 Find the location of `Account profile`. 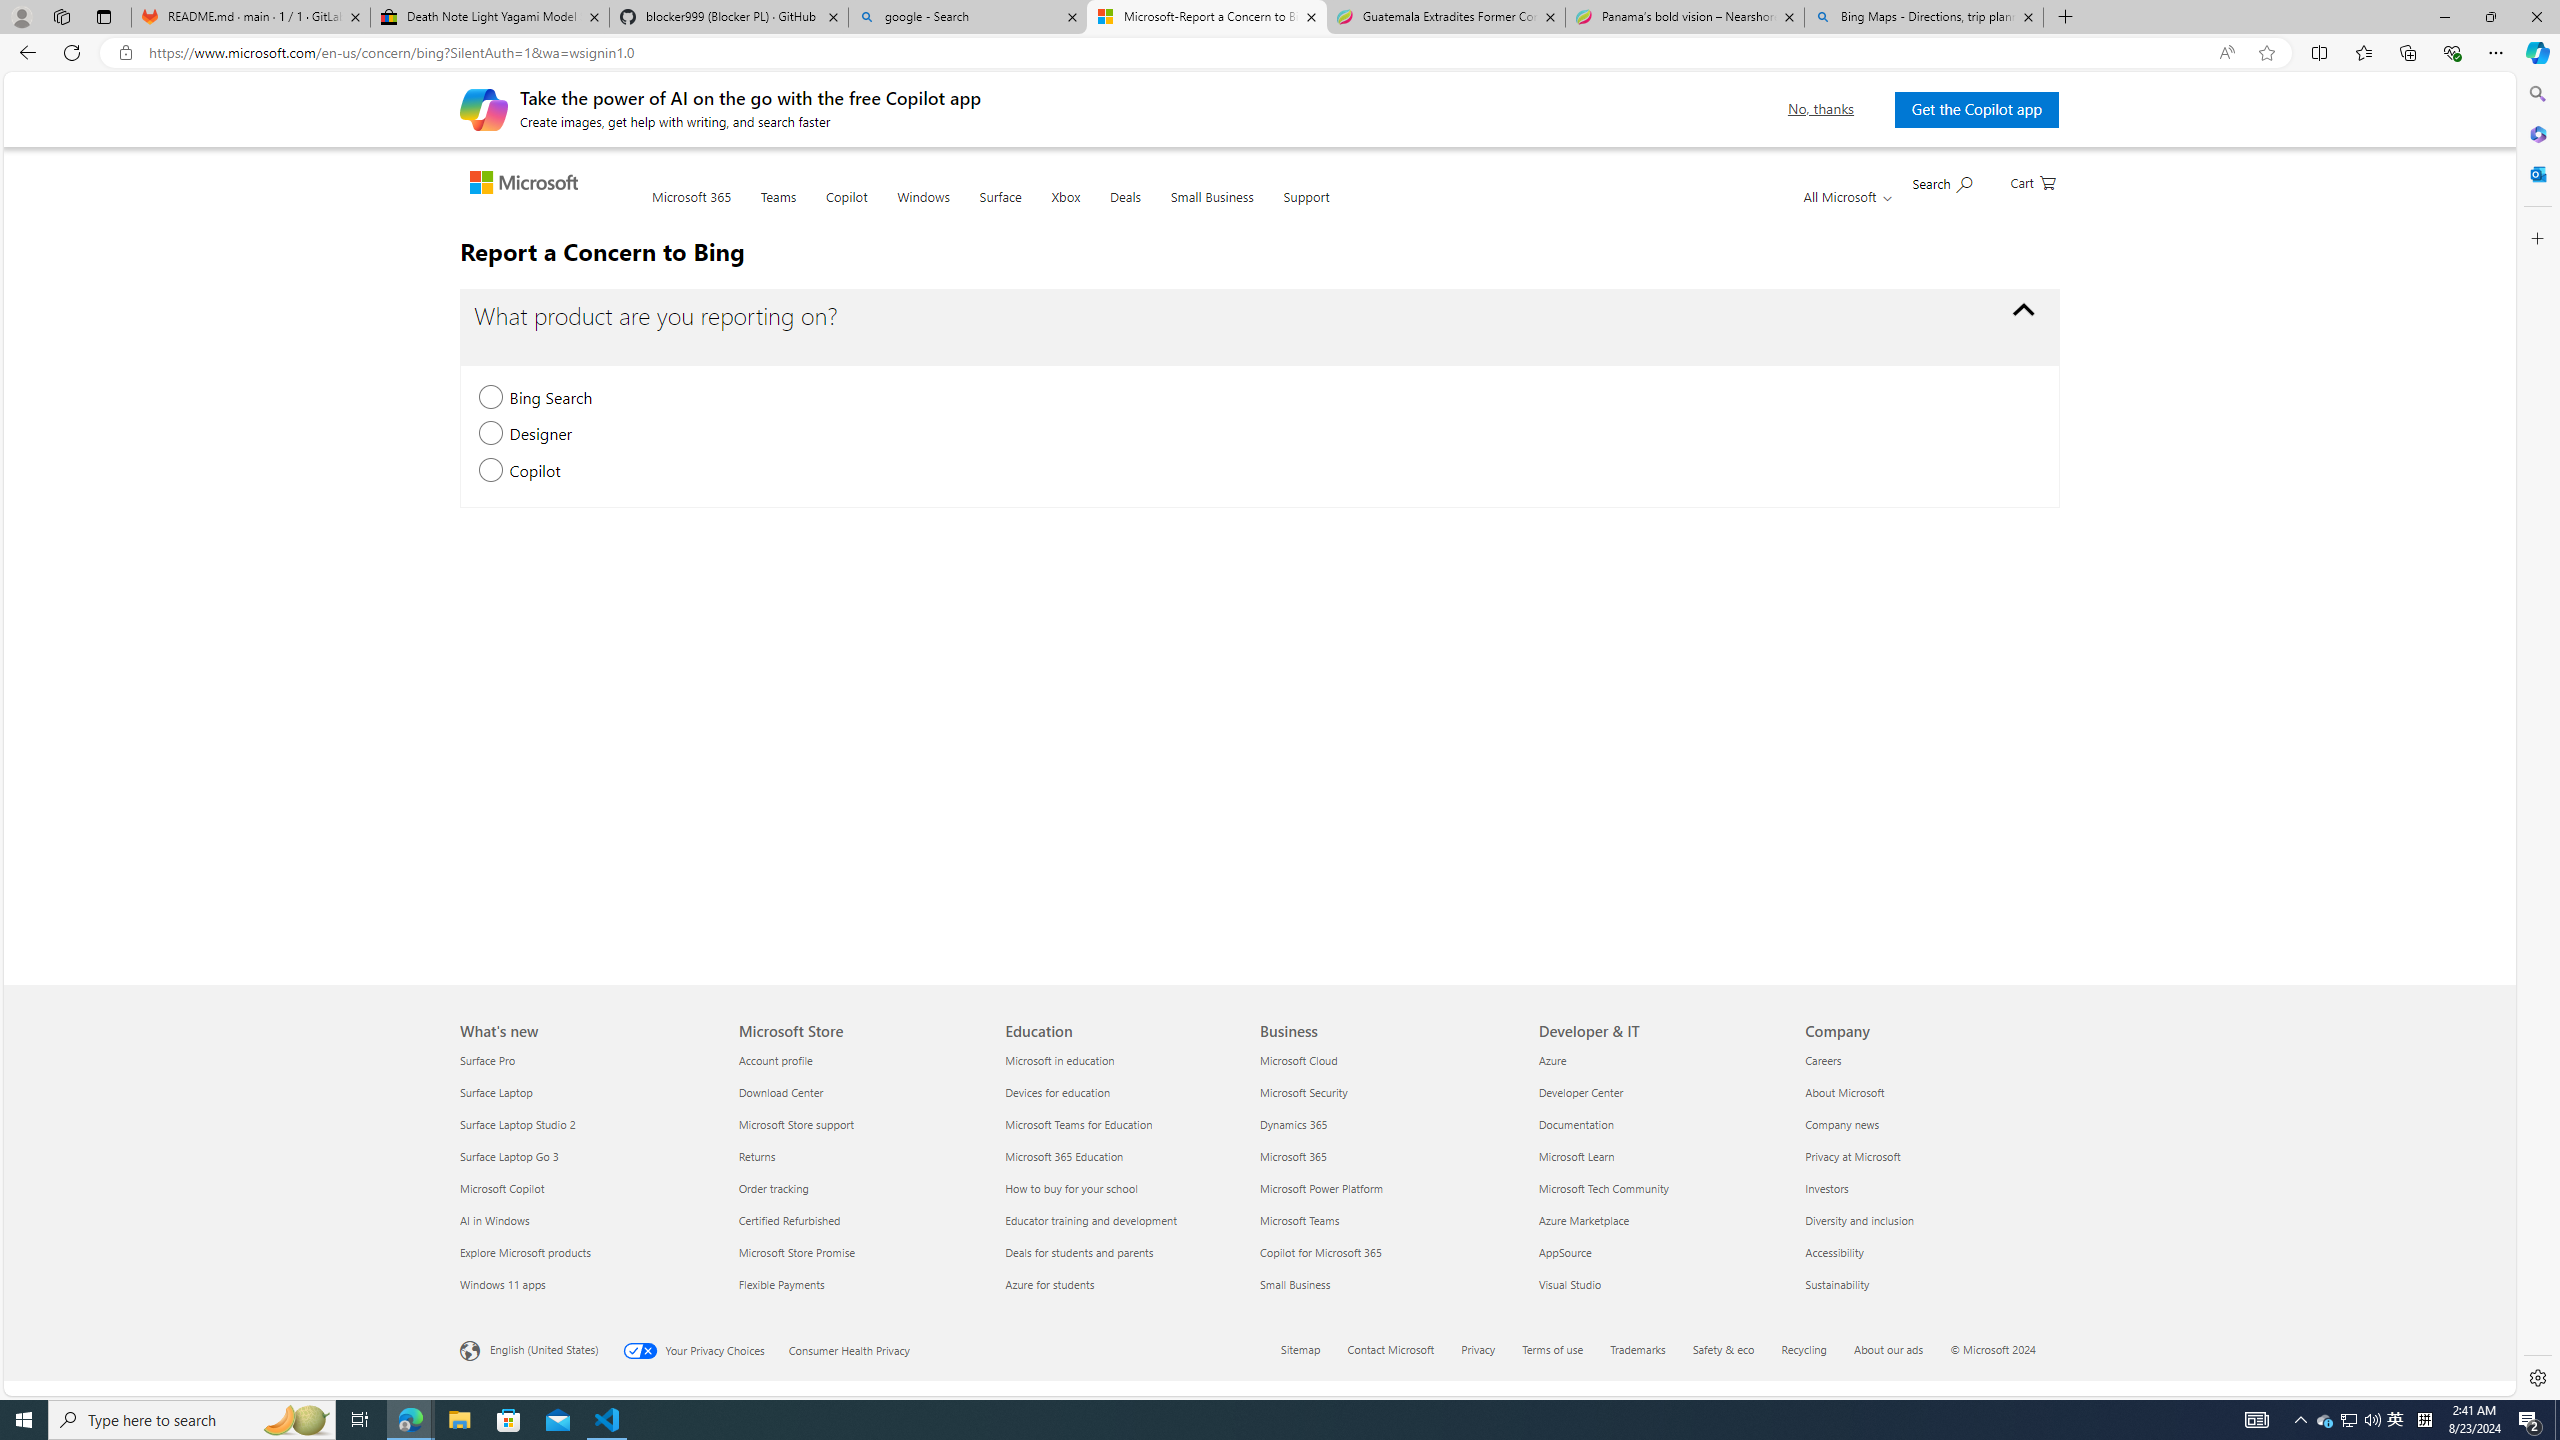

Account profile is located at coordinates (860, 1060).